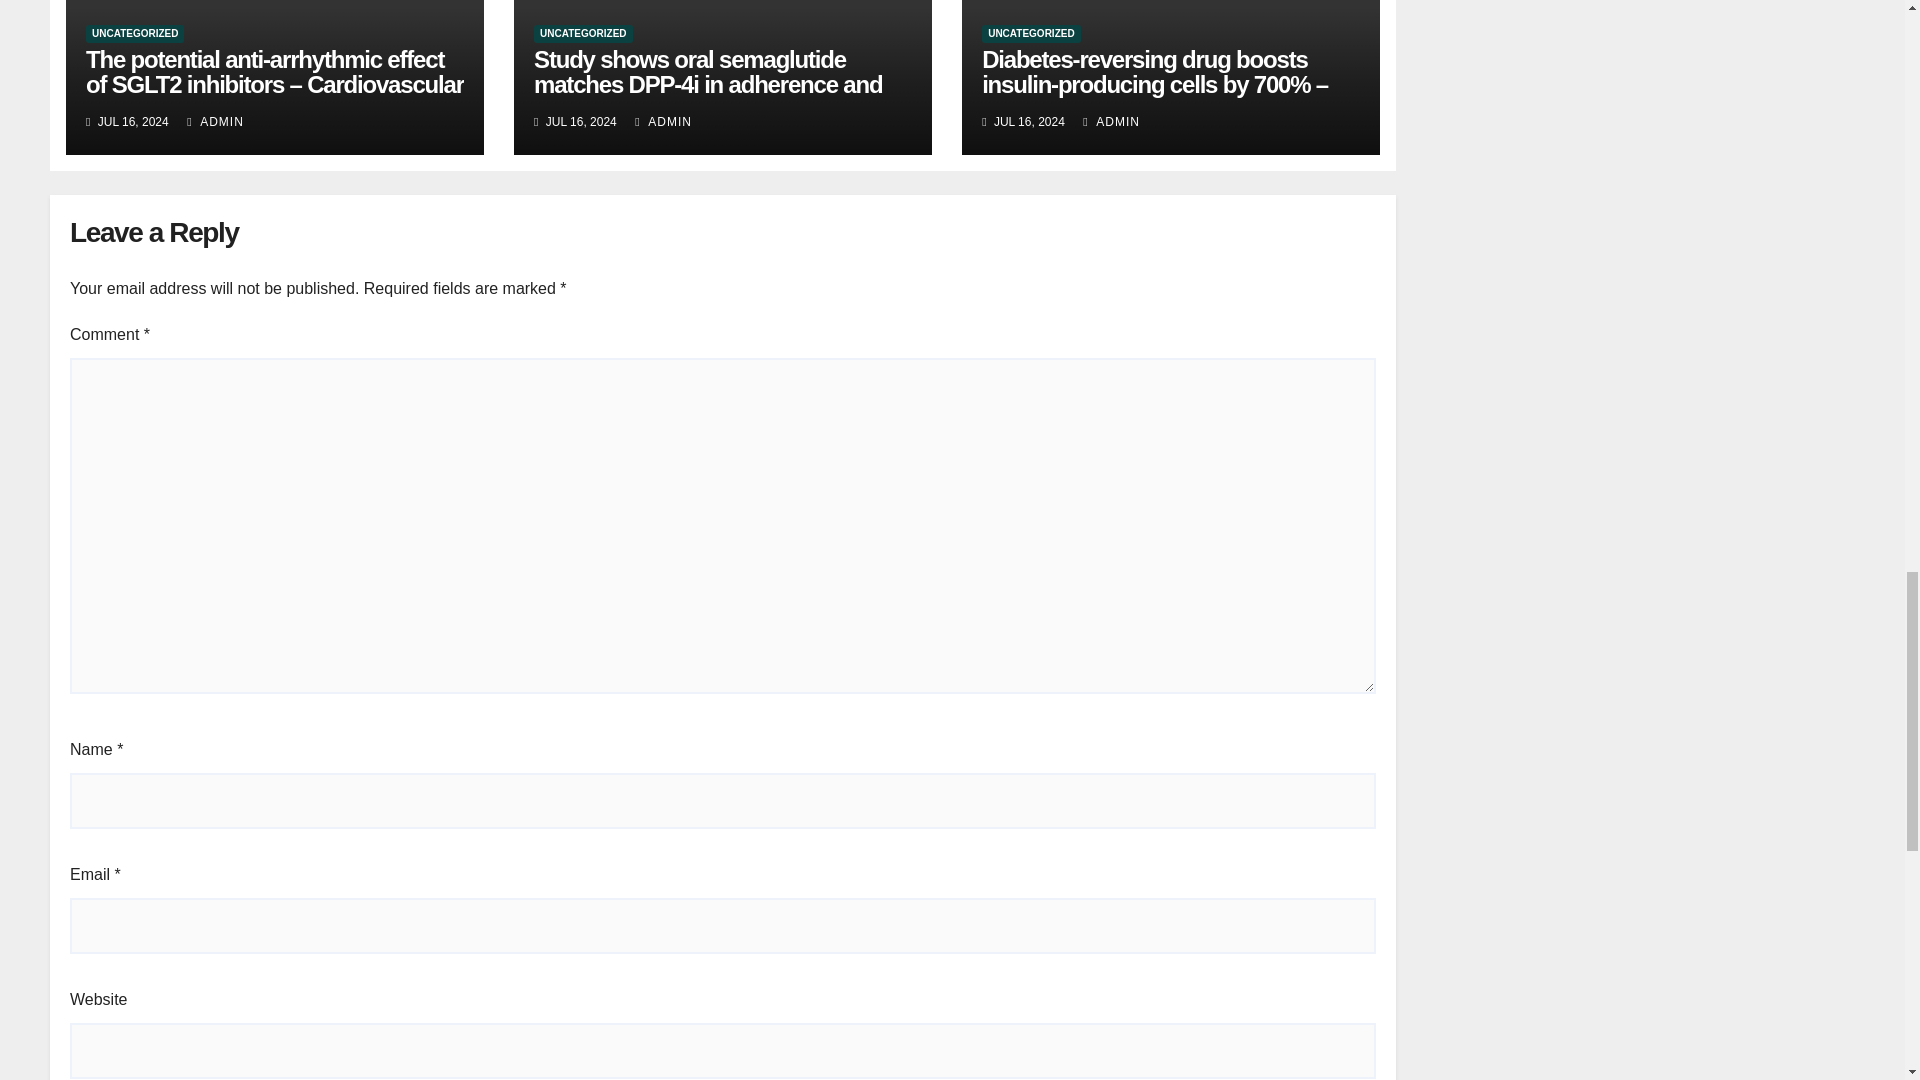  I want to click on ADMIN, so click(663, 121).